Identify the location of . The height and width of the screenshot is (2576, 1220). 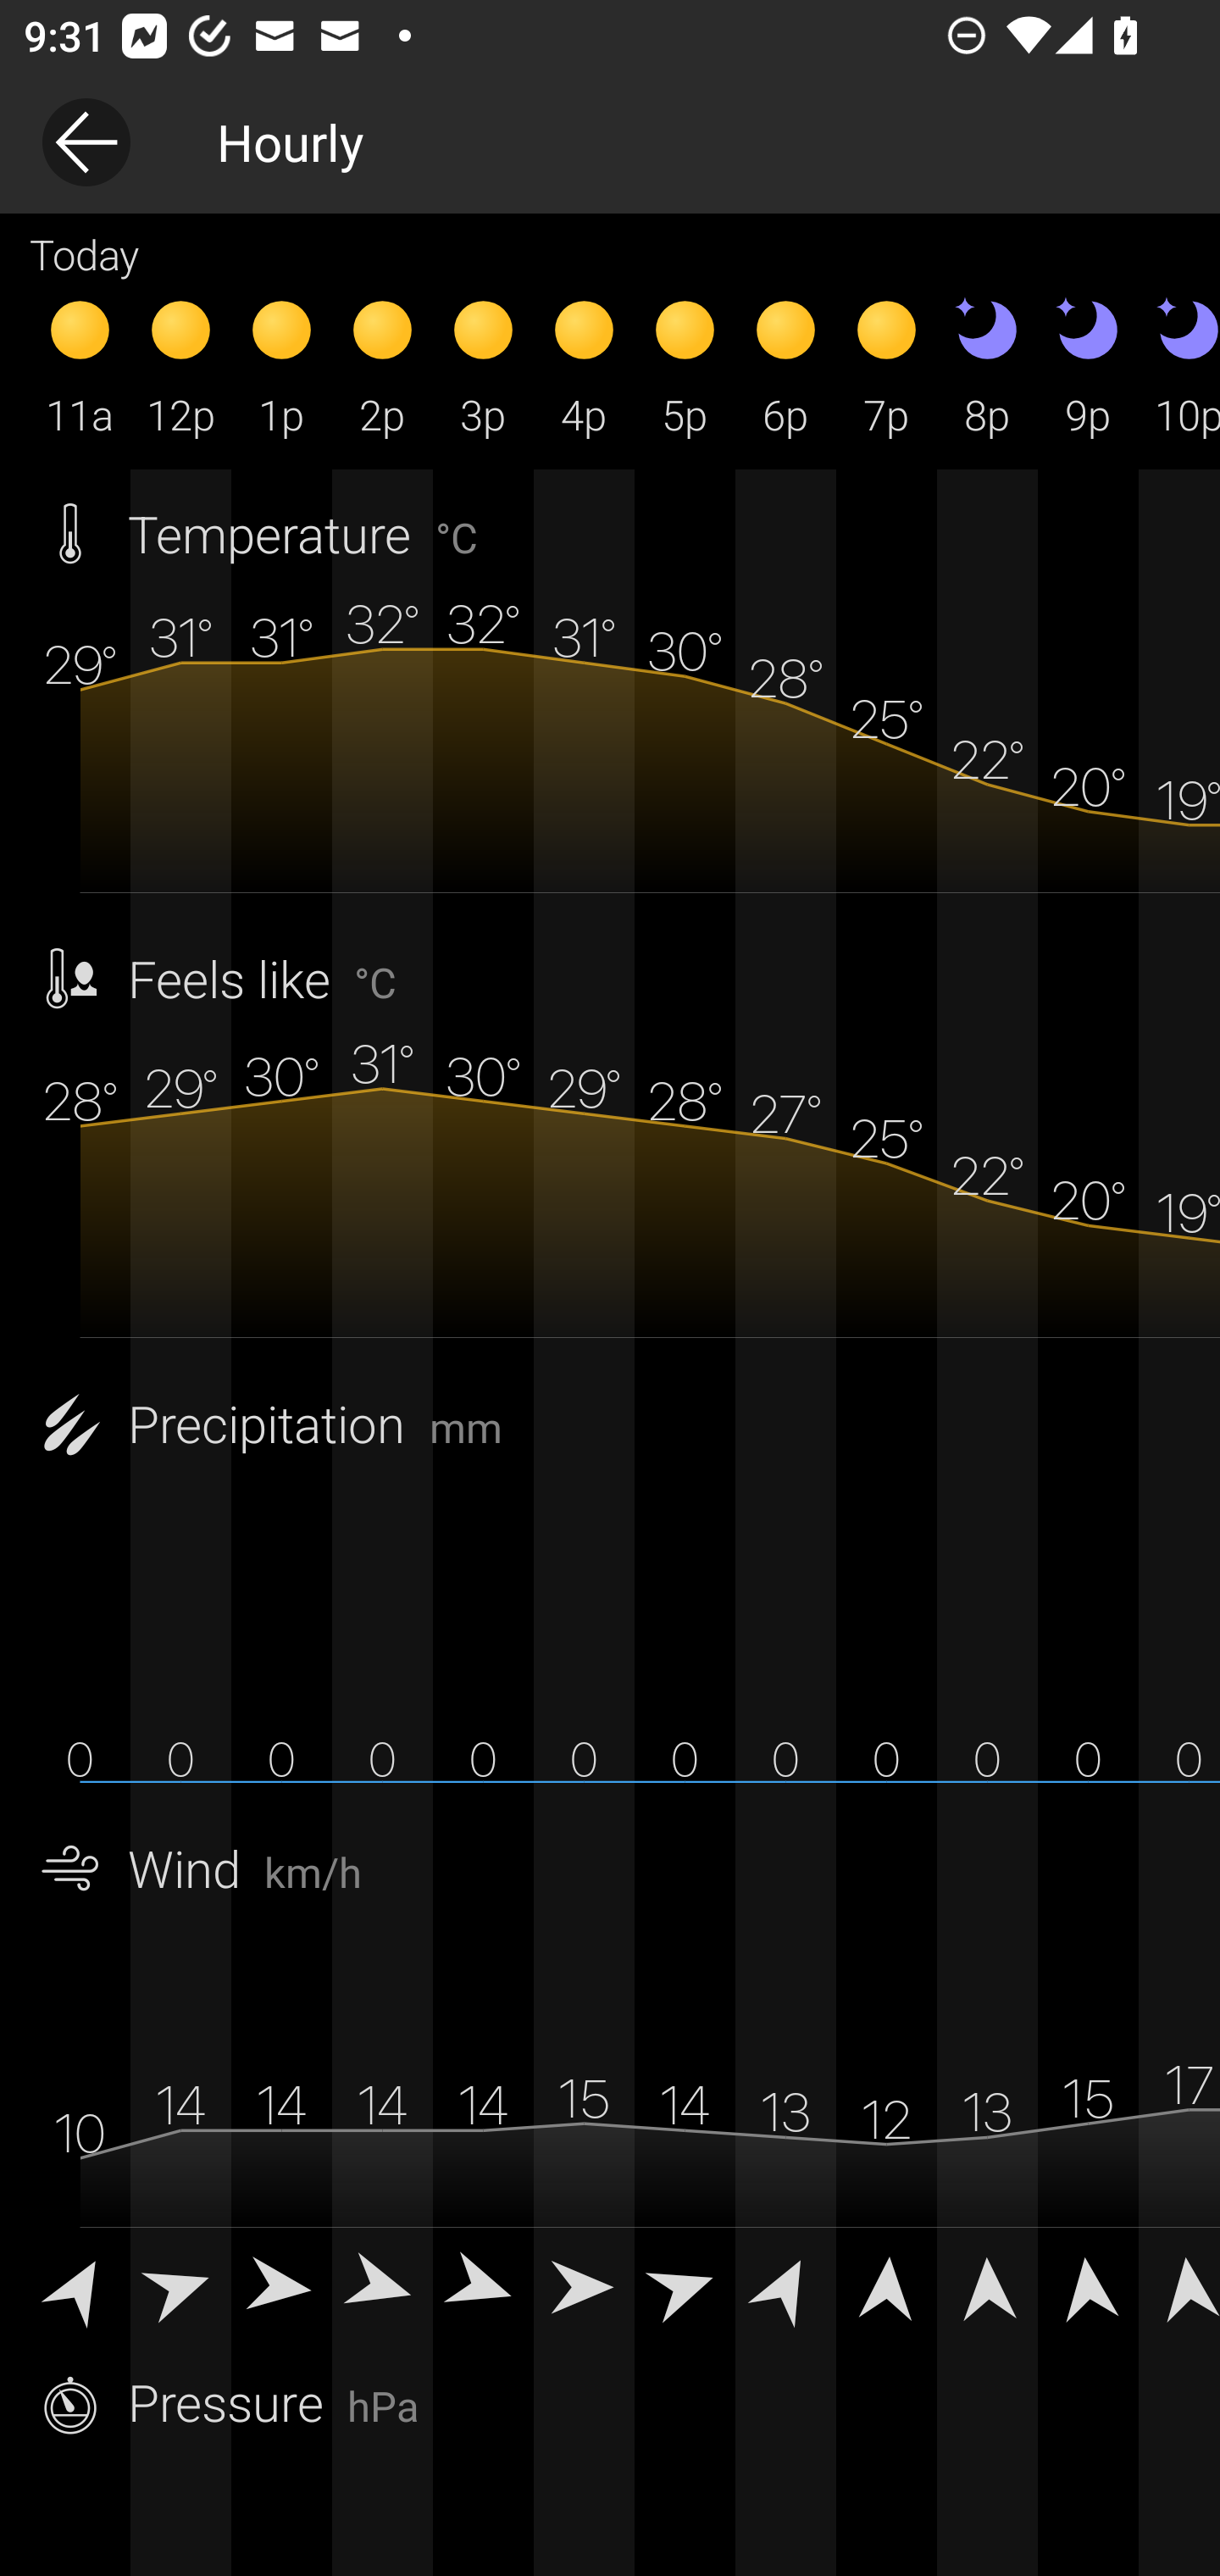
(181, 2286).